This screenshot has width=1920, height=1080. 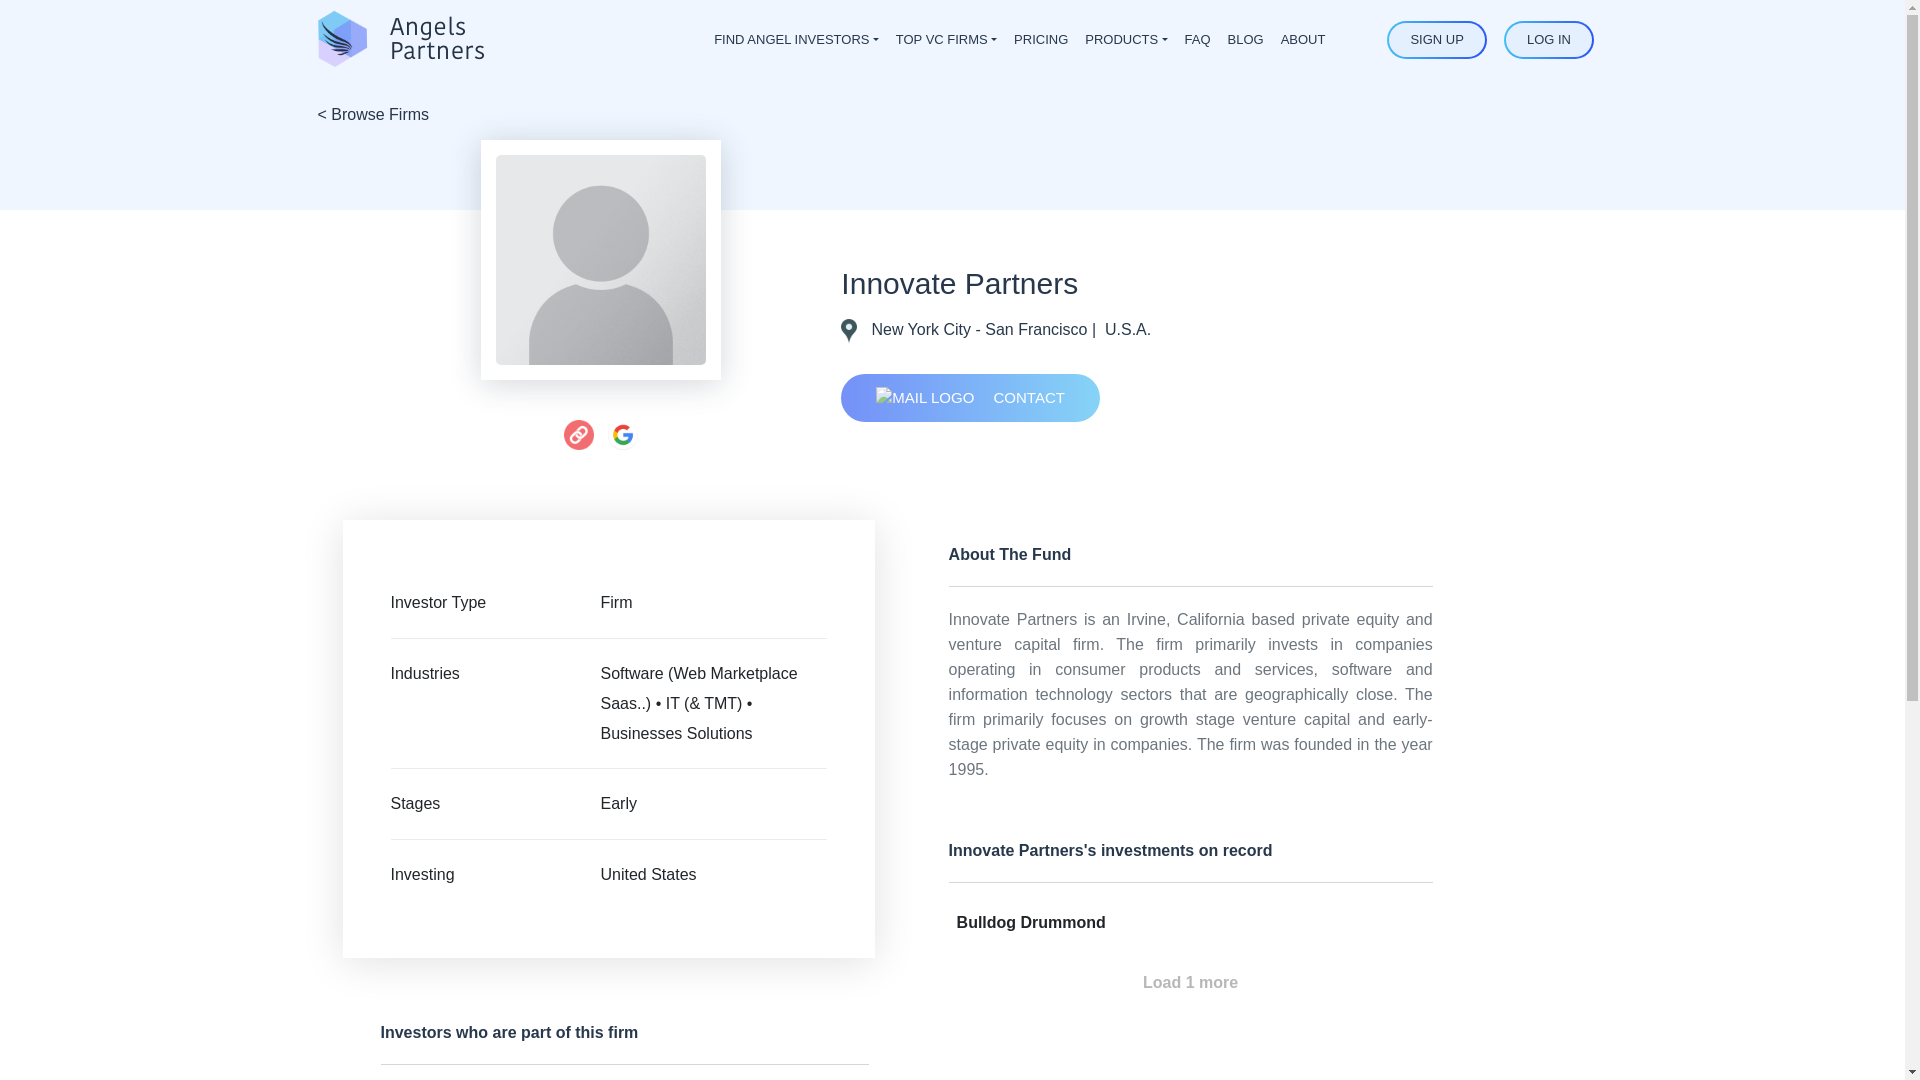 I want to click on PRICING, so click(x=1040, y=39).